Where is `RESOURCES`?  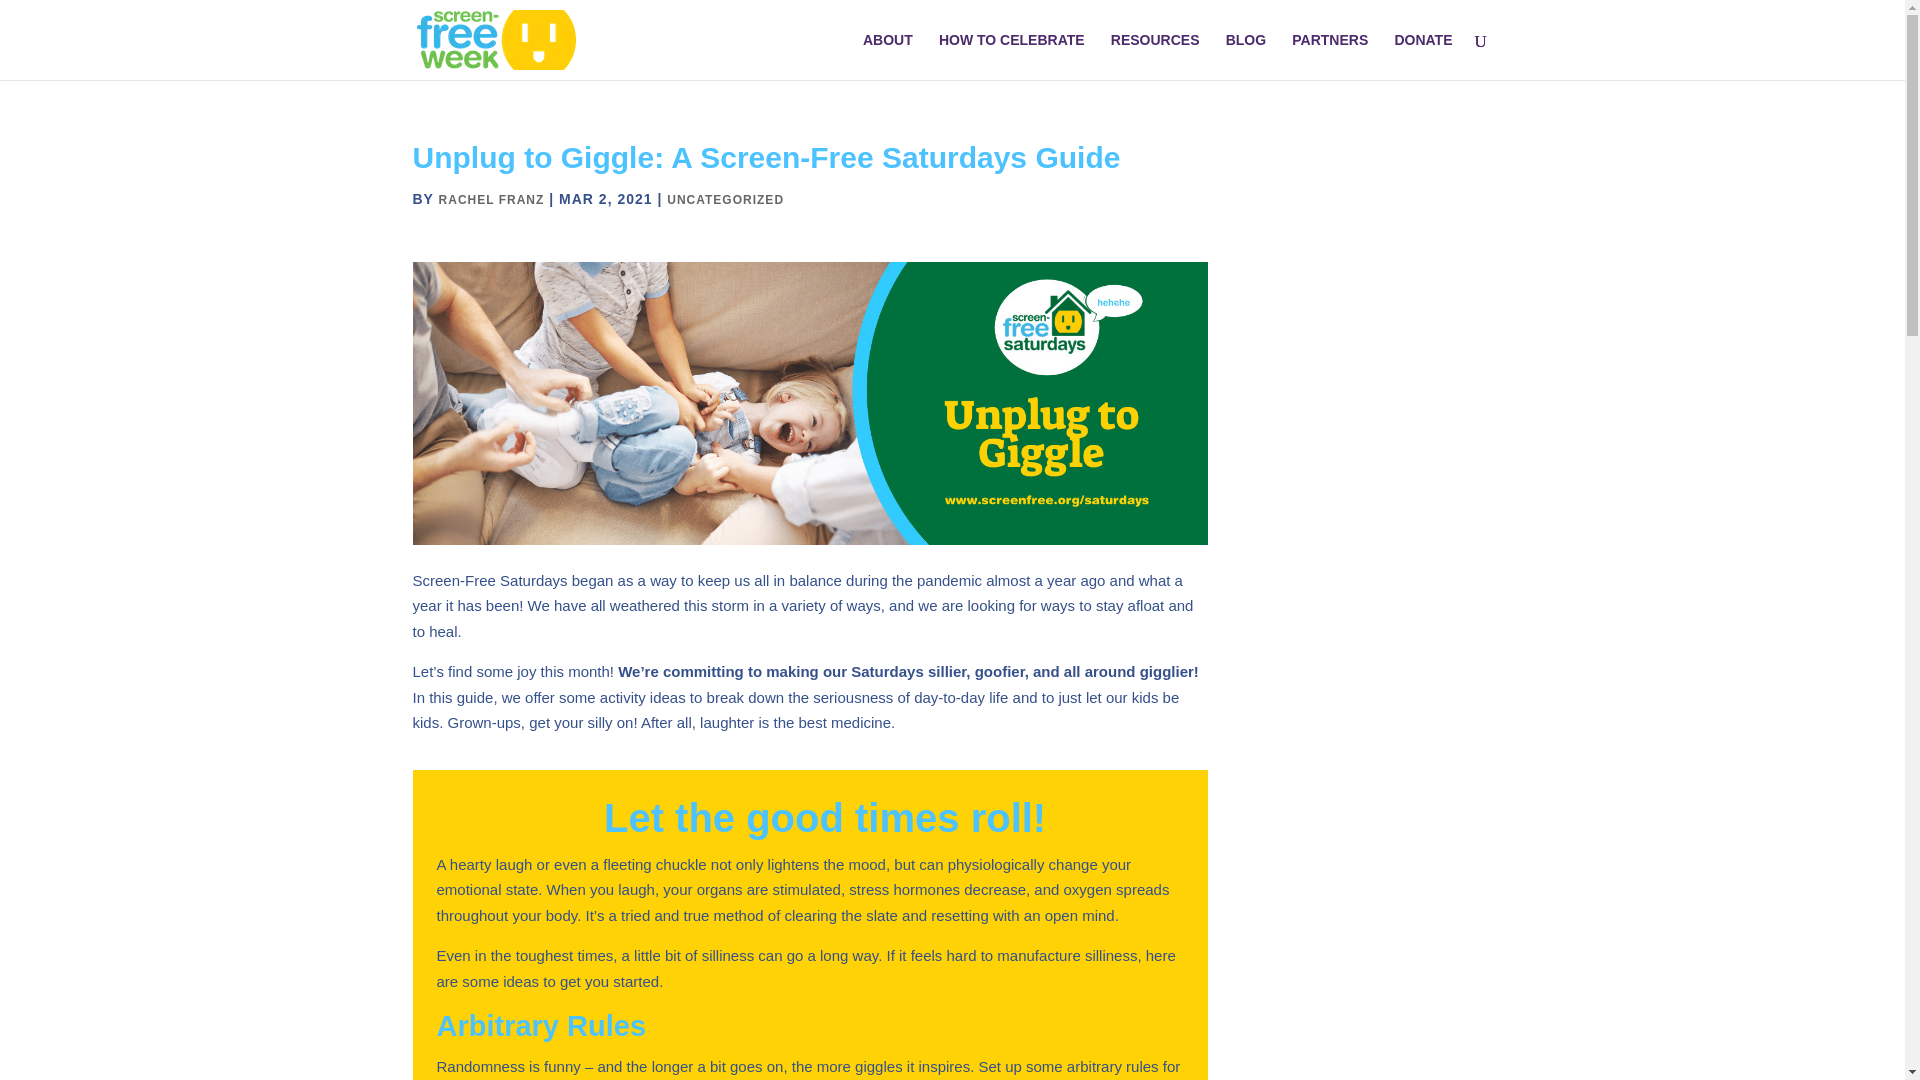 RESOURCES is located at coordinates (1156, 56).